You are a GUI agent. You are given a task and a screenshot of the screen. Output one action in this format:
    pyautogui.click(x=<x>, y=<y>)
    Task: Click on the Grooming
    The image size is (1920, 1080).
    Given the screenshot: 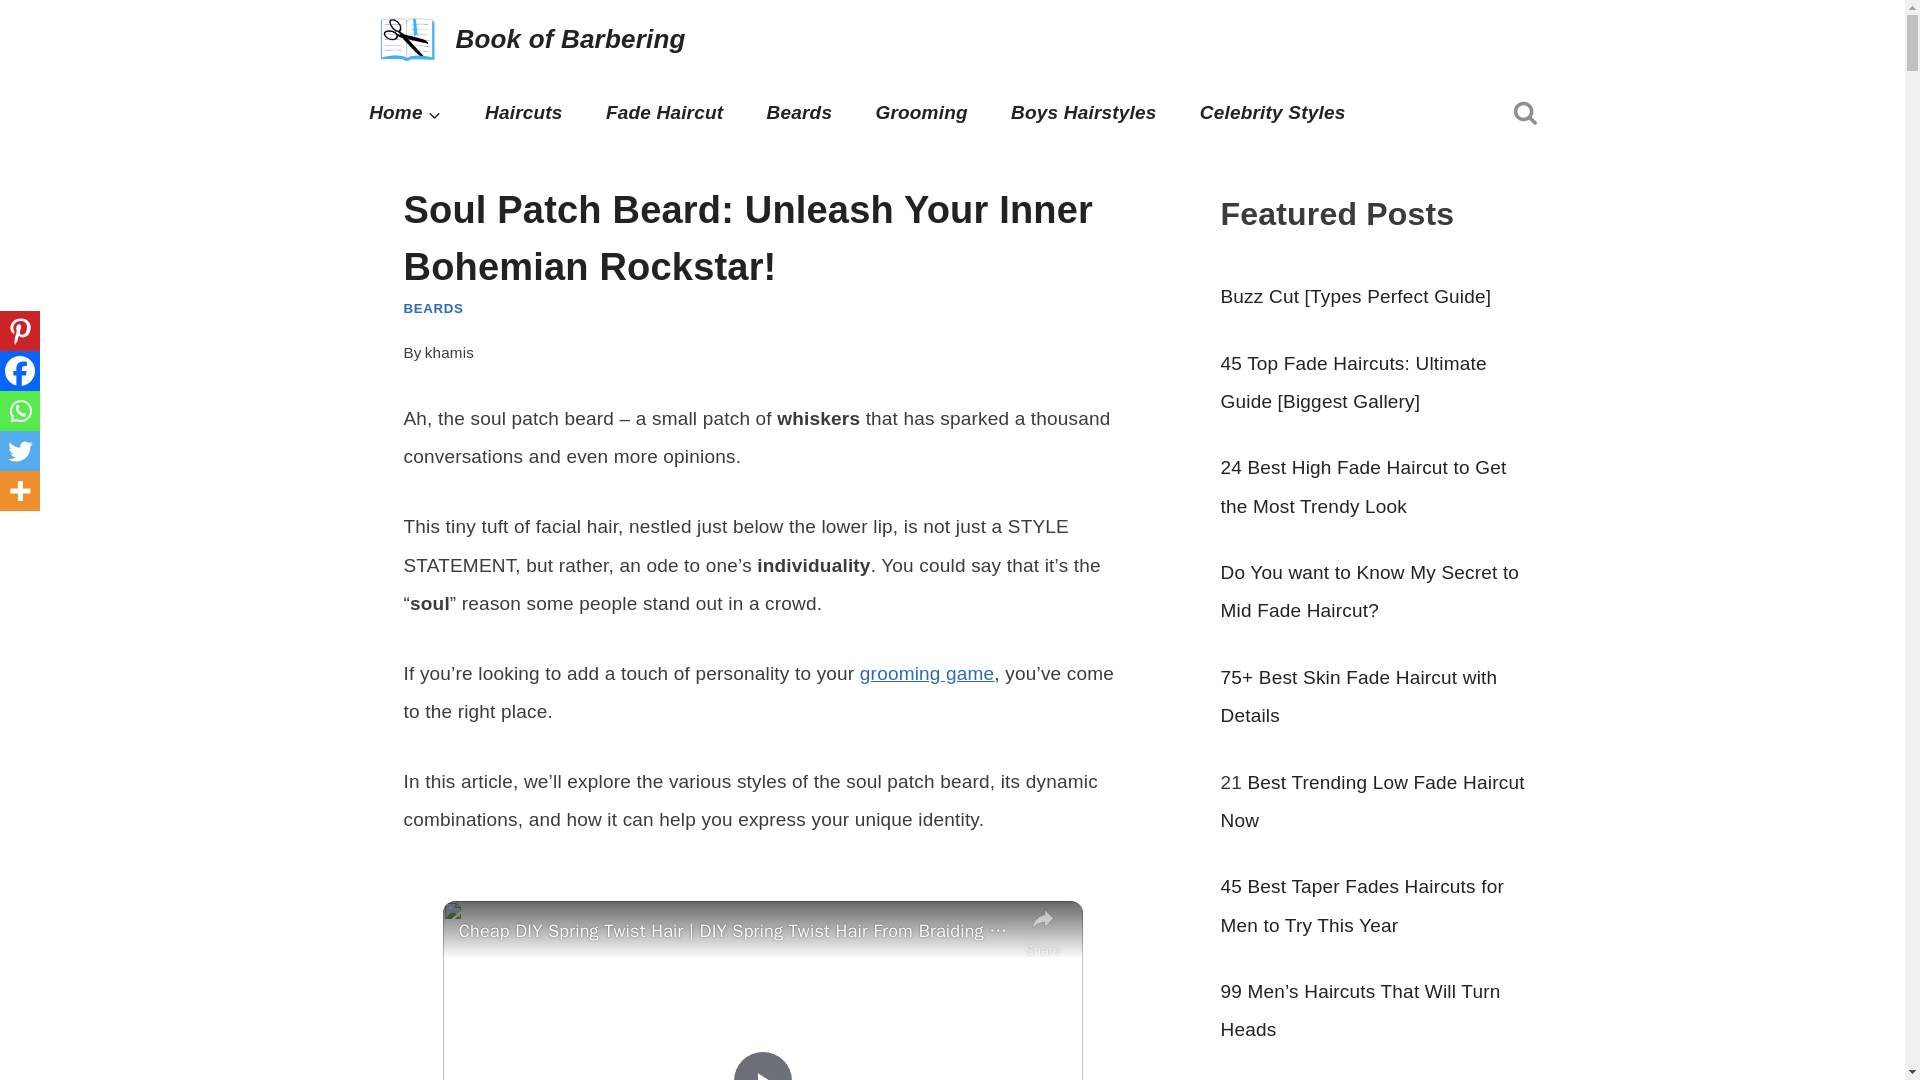 What is the action you would take?
    pyautogui.click(x=922, y=113)
    